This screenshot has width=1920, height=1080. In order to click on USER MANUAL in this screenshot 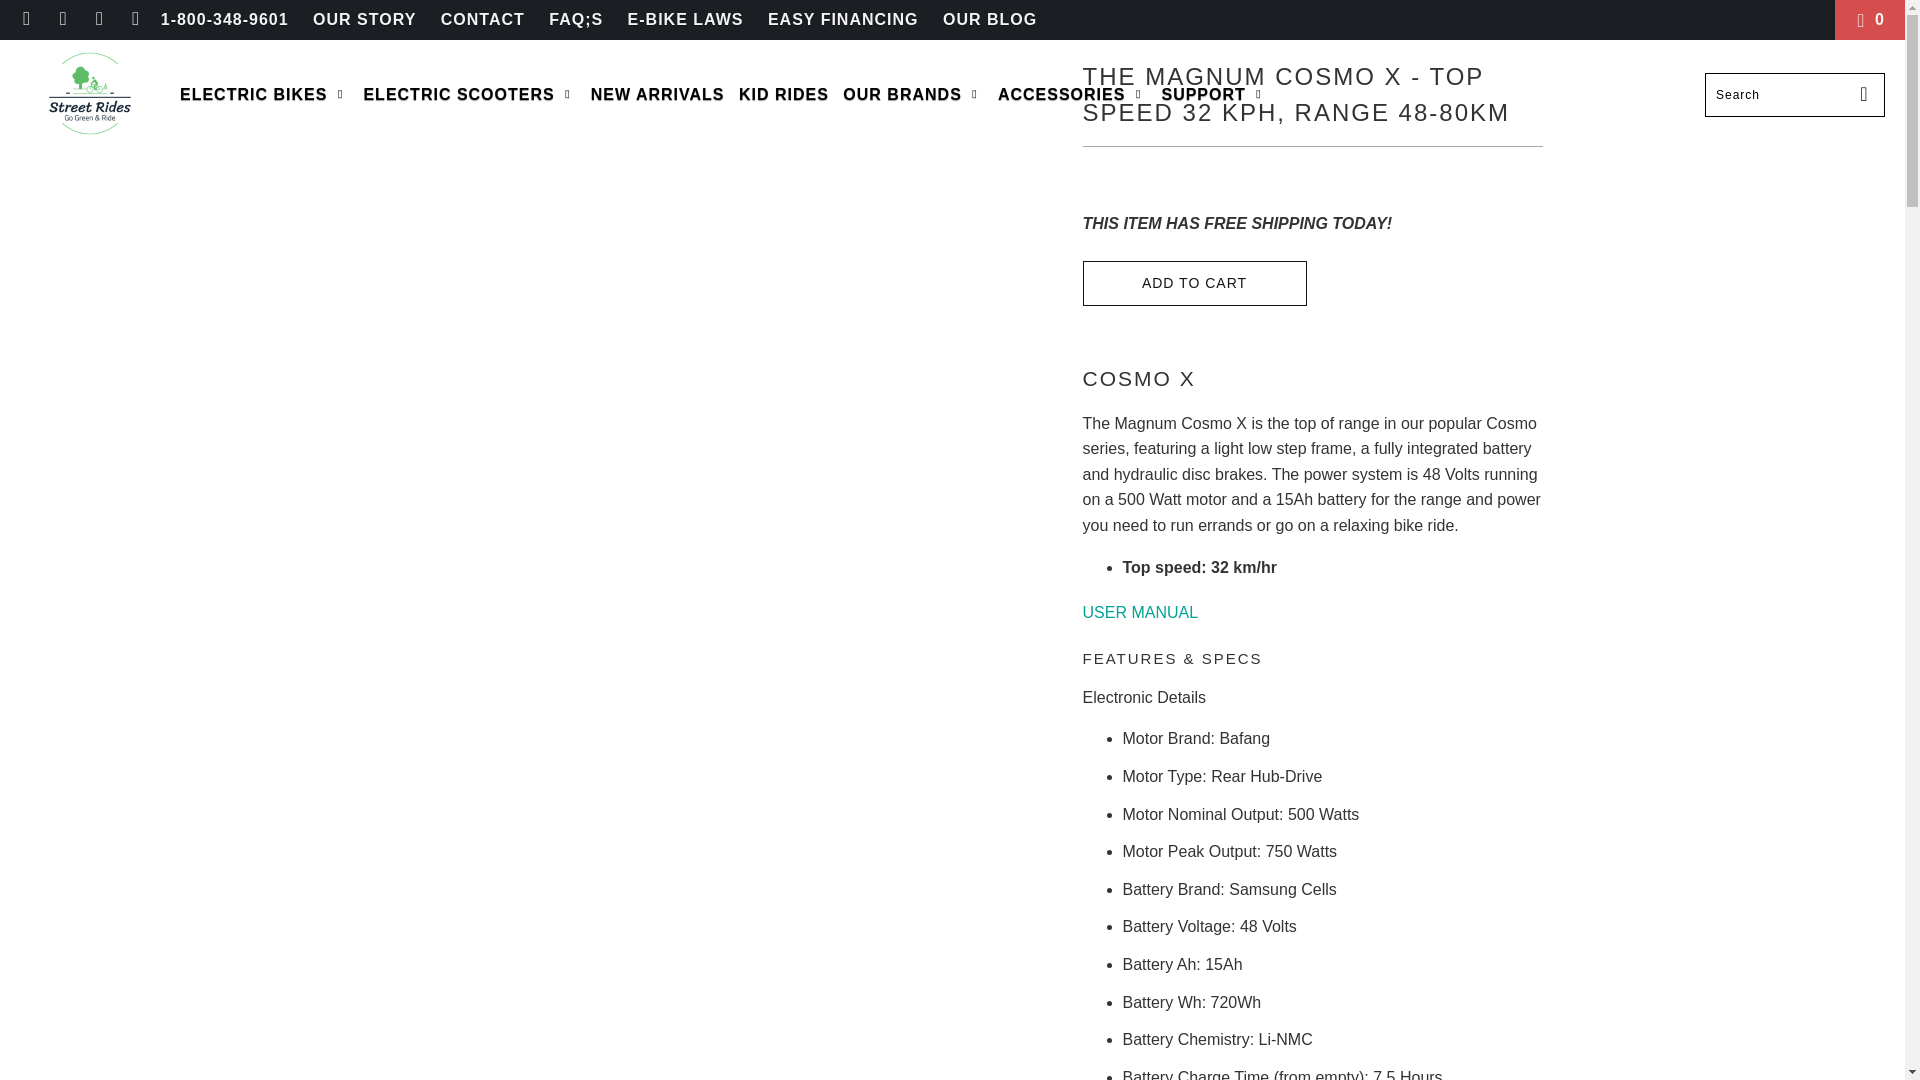, I will do `click(1140, 612)`.